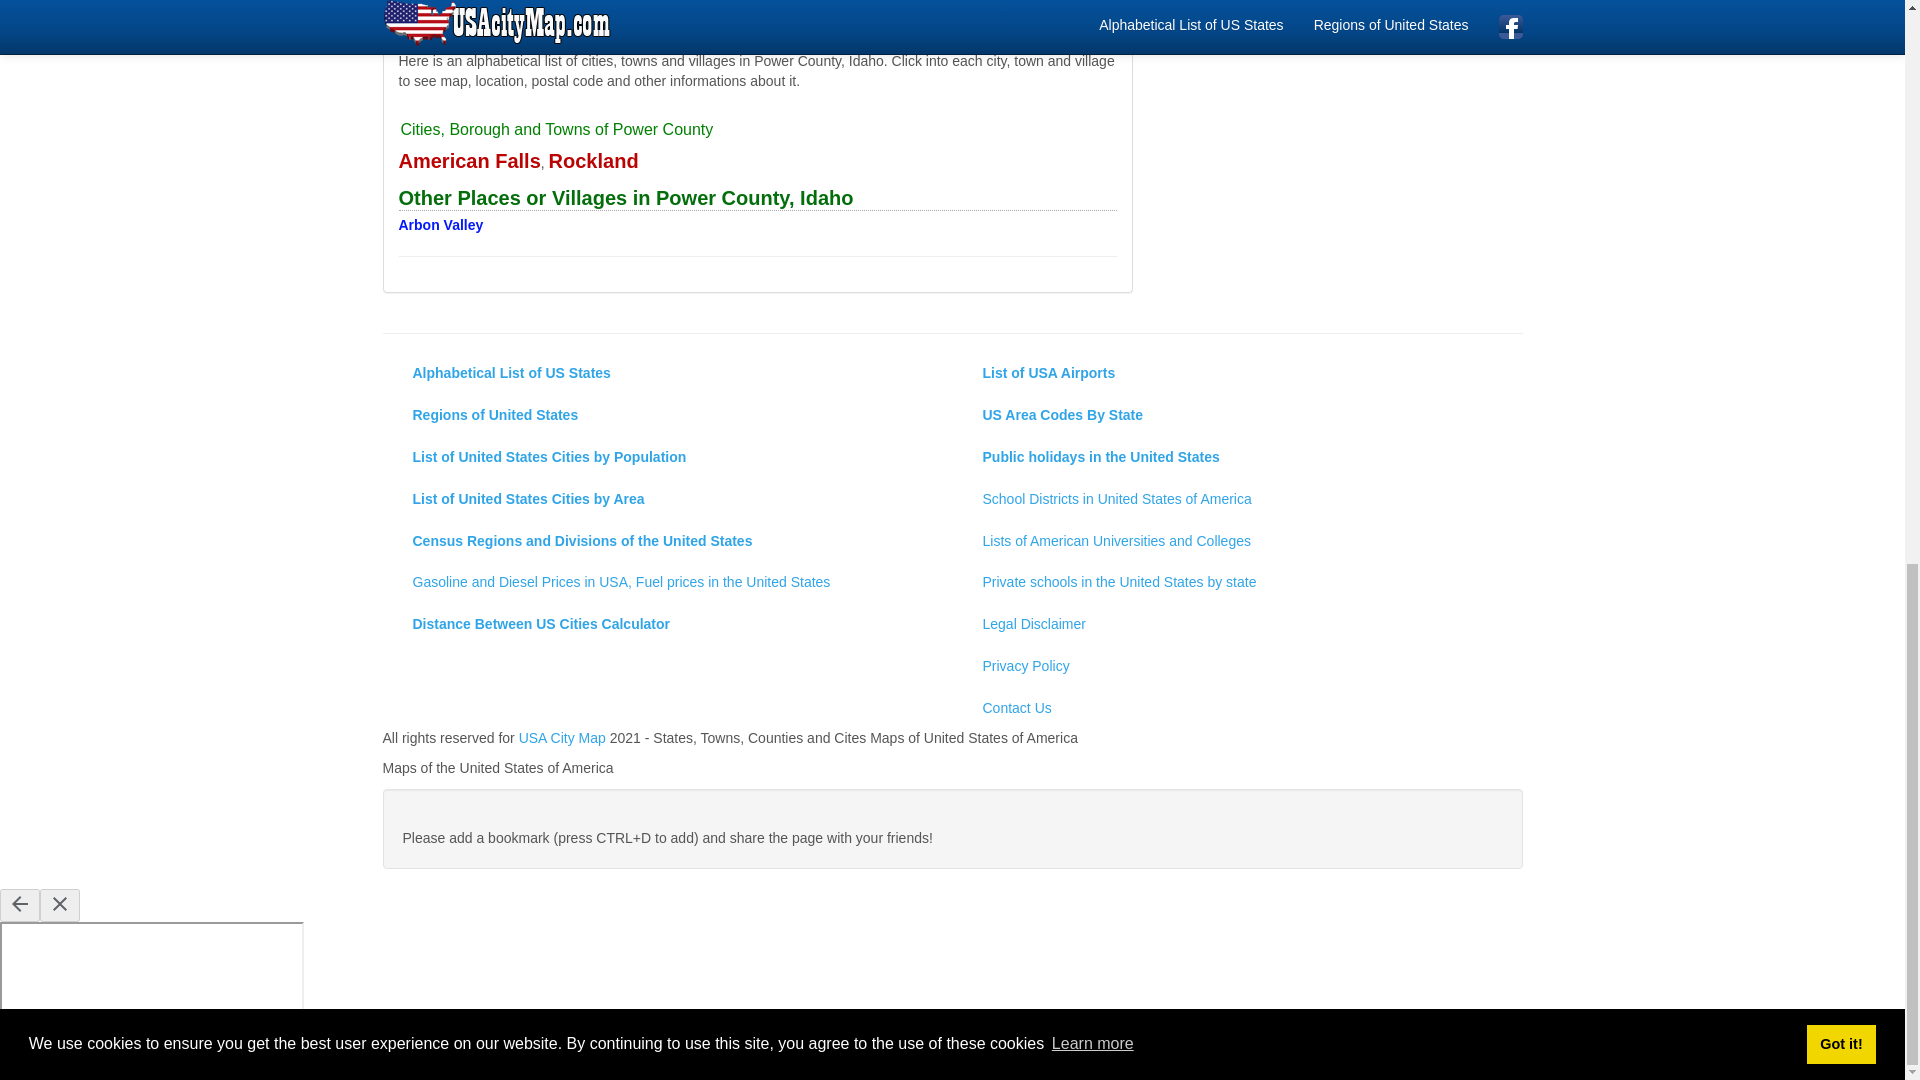  I want to click on List of USA Airports, so click(1237, 374).